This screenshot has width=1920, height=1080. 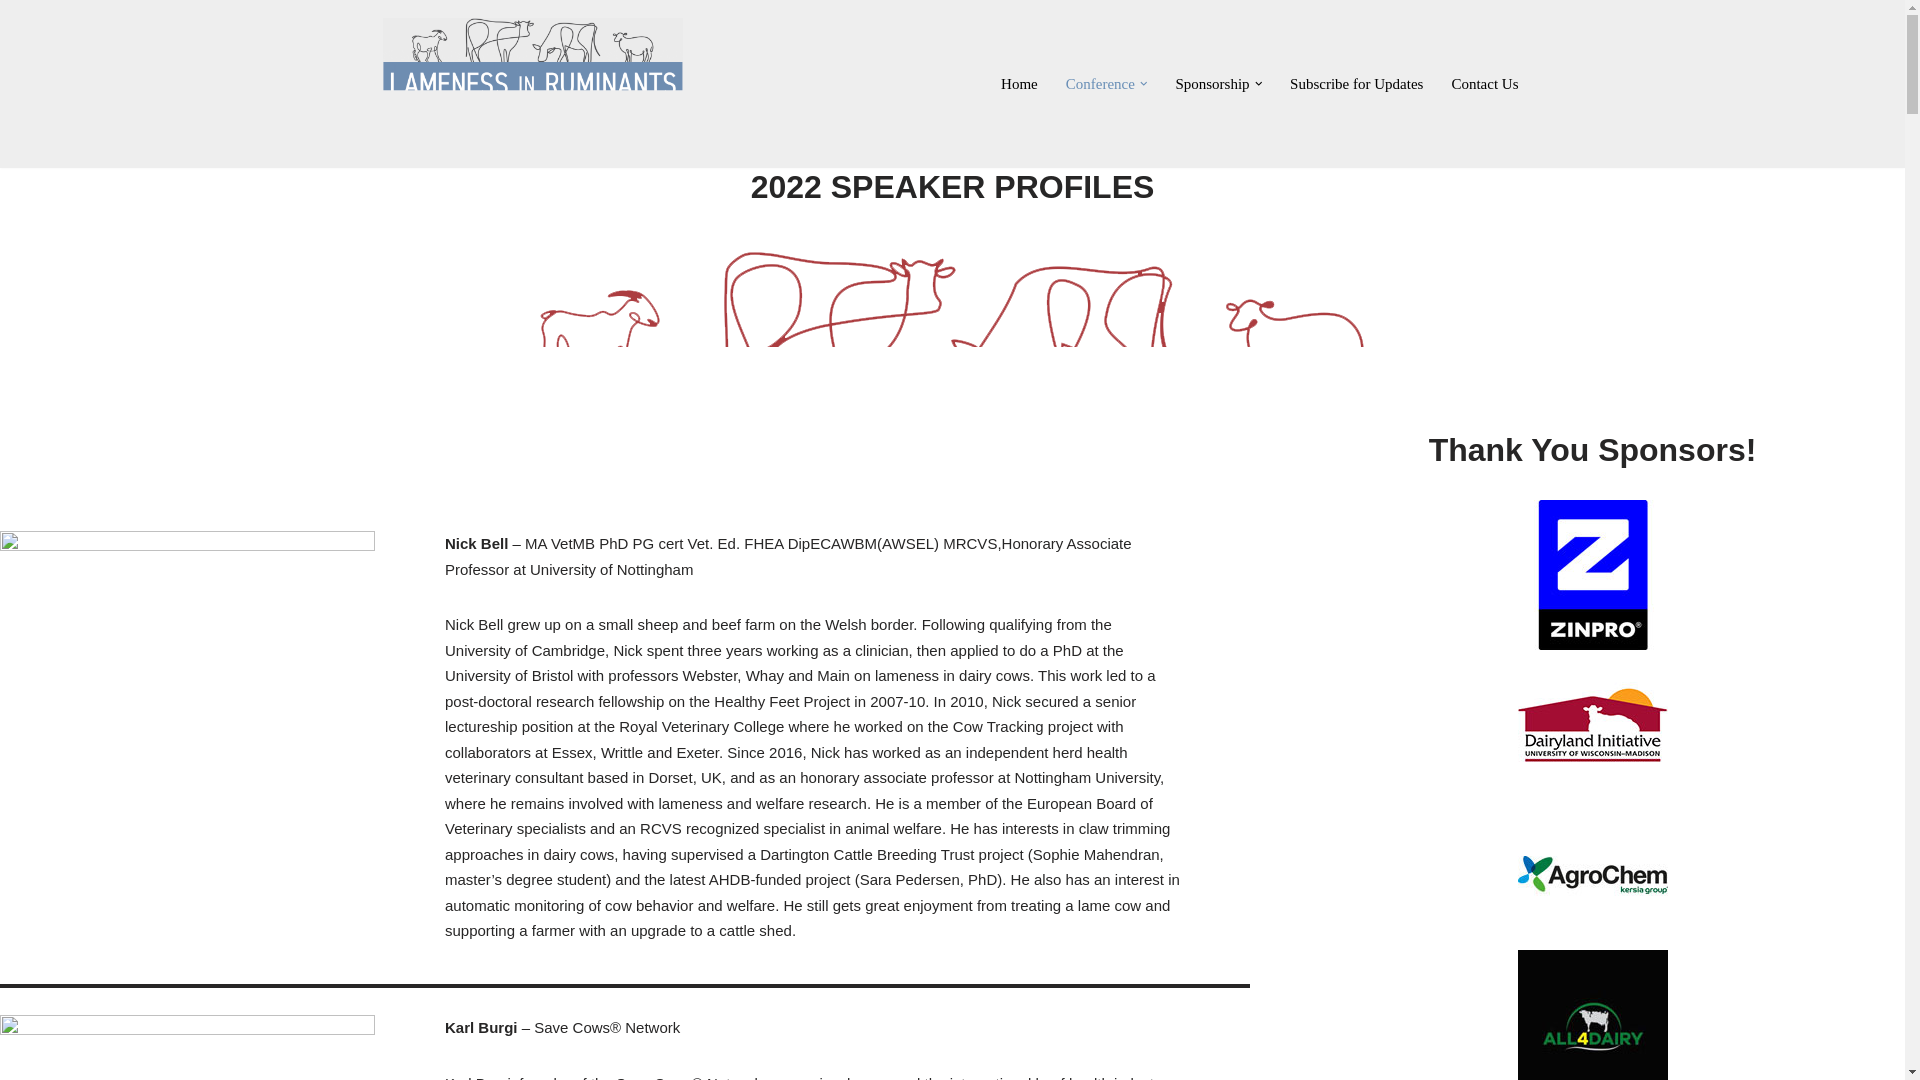 What do you see at coordinates (1212, 84) in the screenshot?
I see `Sponsorship` at bounding box center [1212, 84].